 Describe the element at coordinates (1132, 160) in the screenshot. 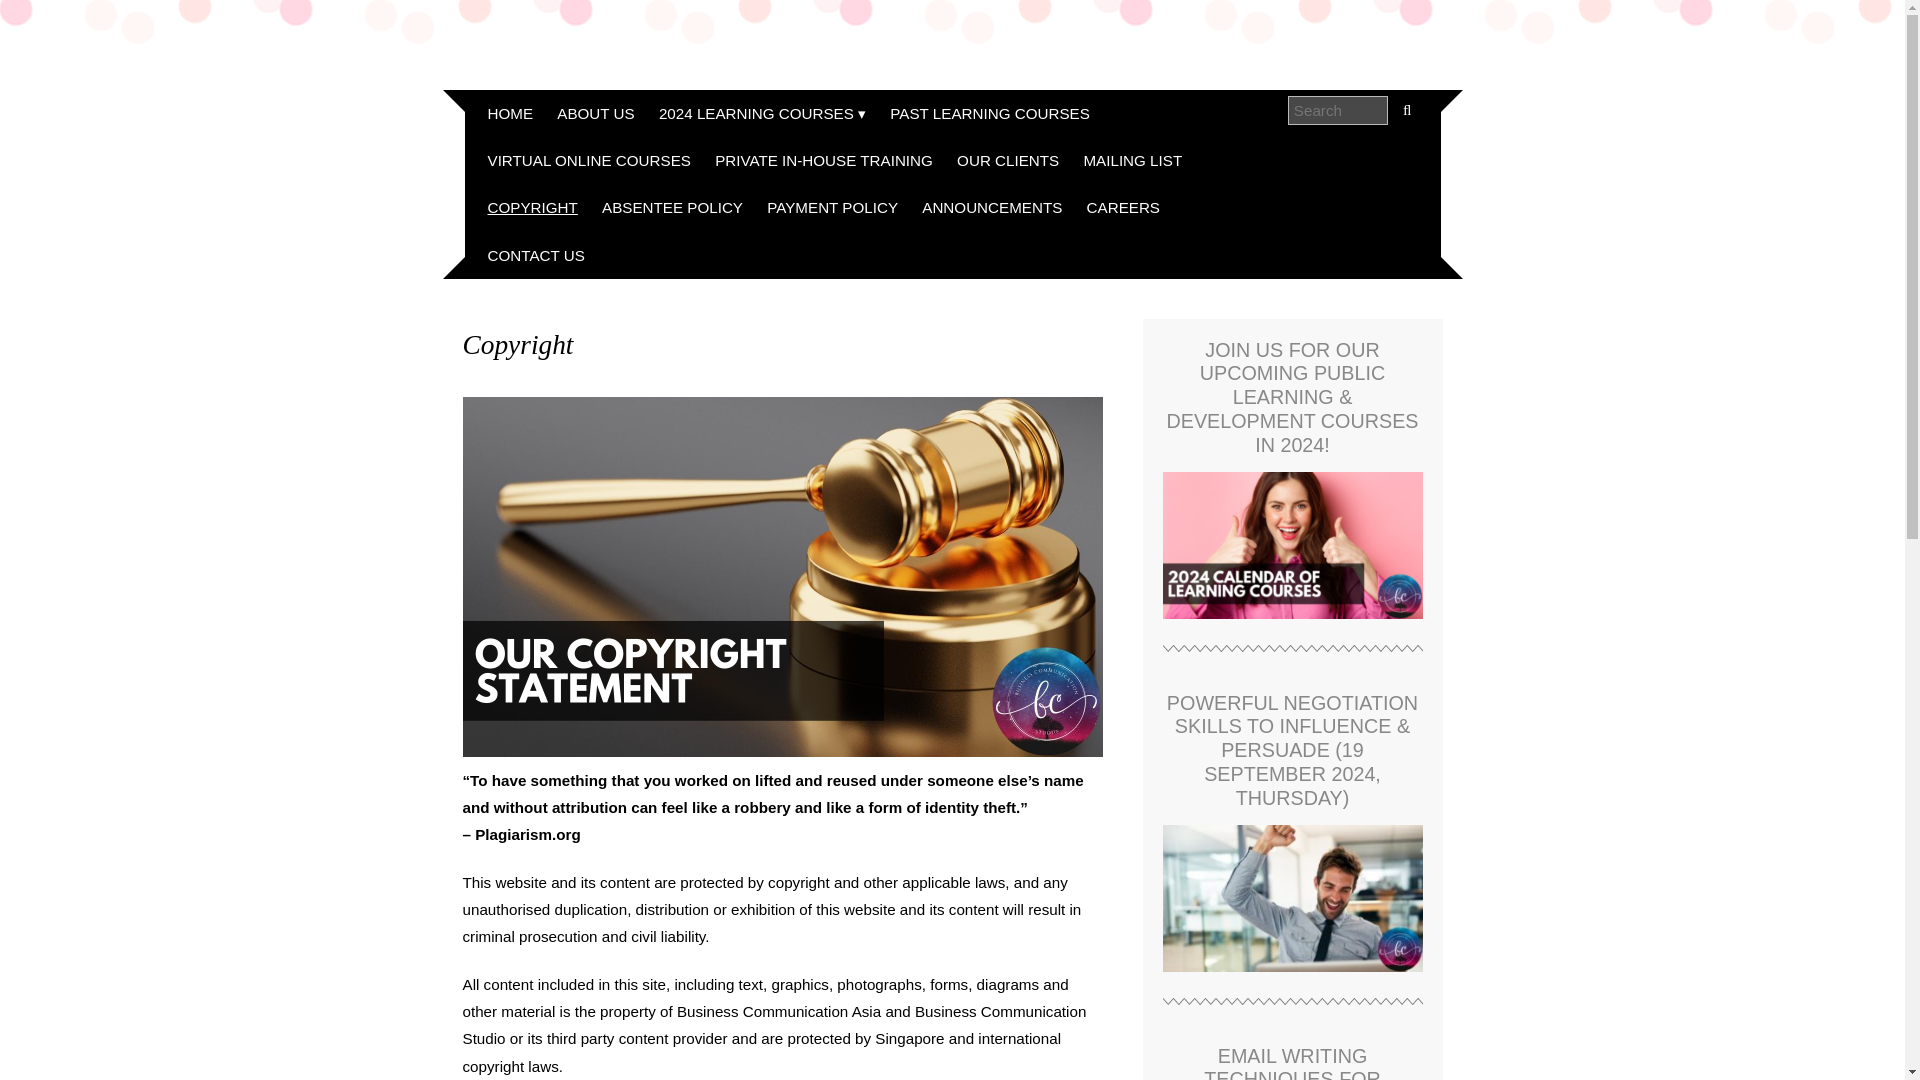

I see `MAILING LIST` at that location.